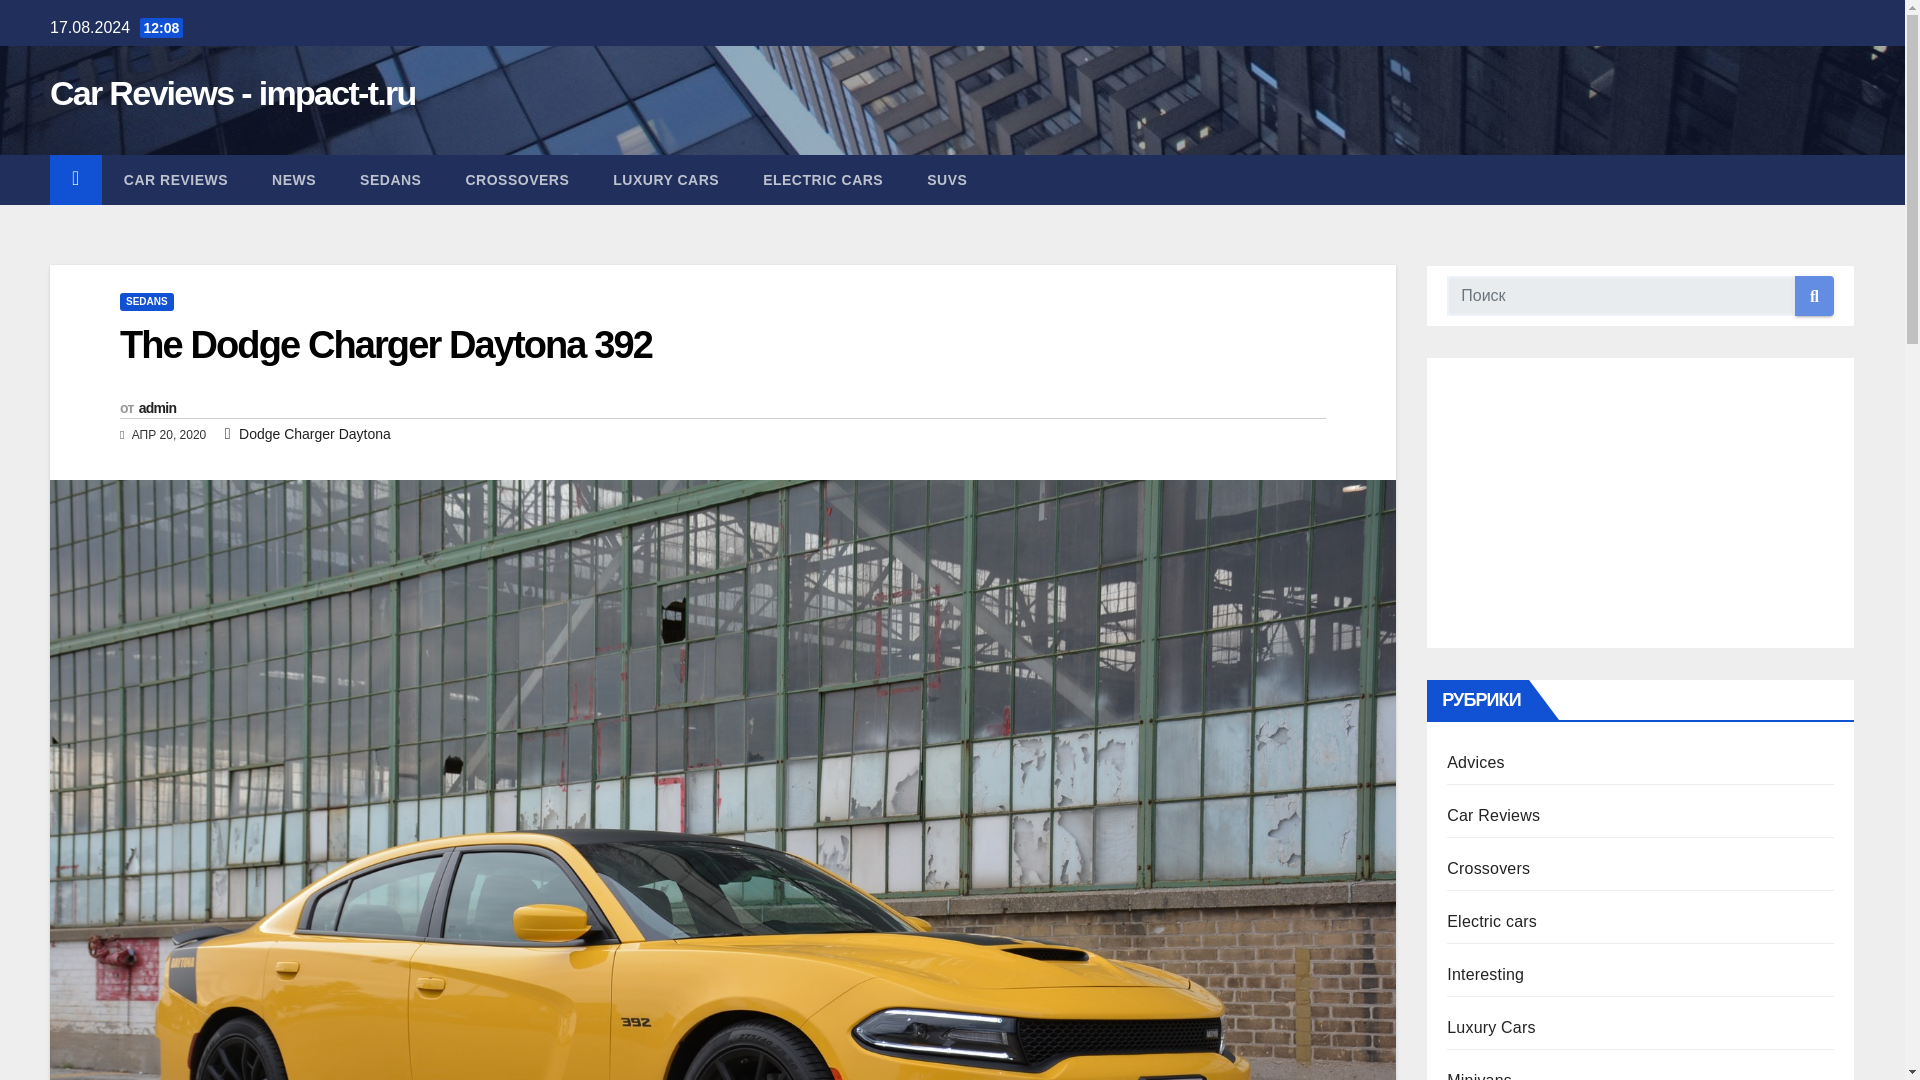 The width and height of the screenshot is (1920, 1080). I want to click on Car Reviews - impact-t.ru, so click(232, 93).